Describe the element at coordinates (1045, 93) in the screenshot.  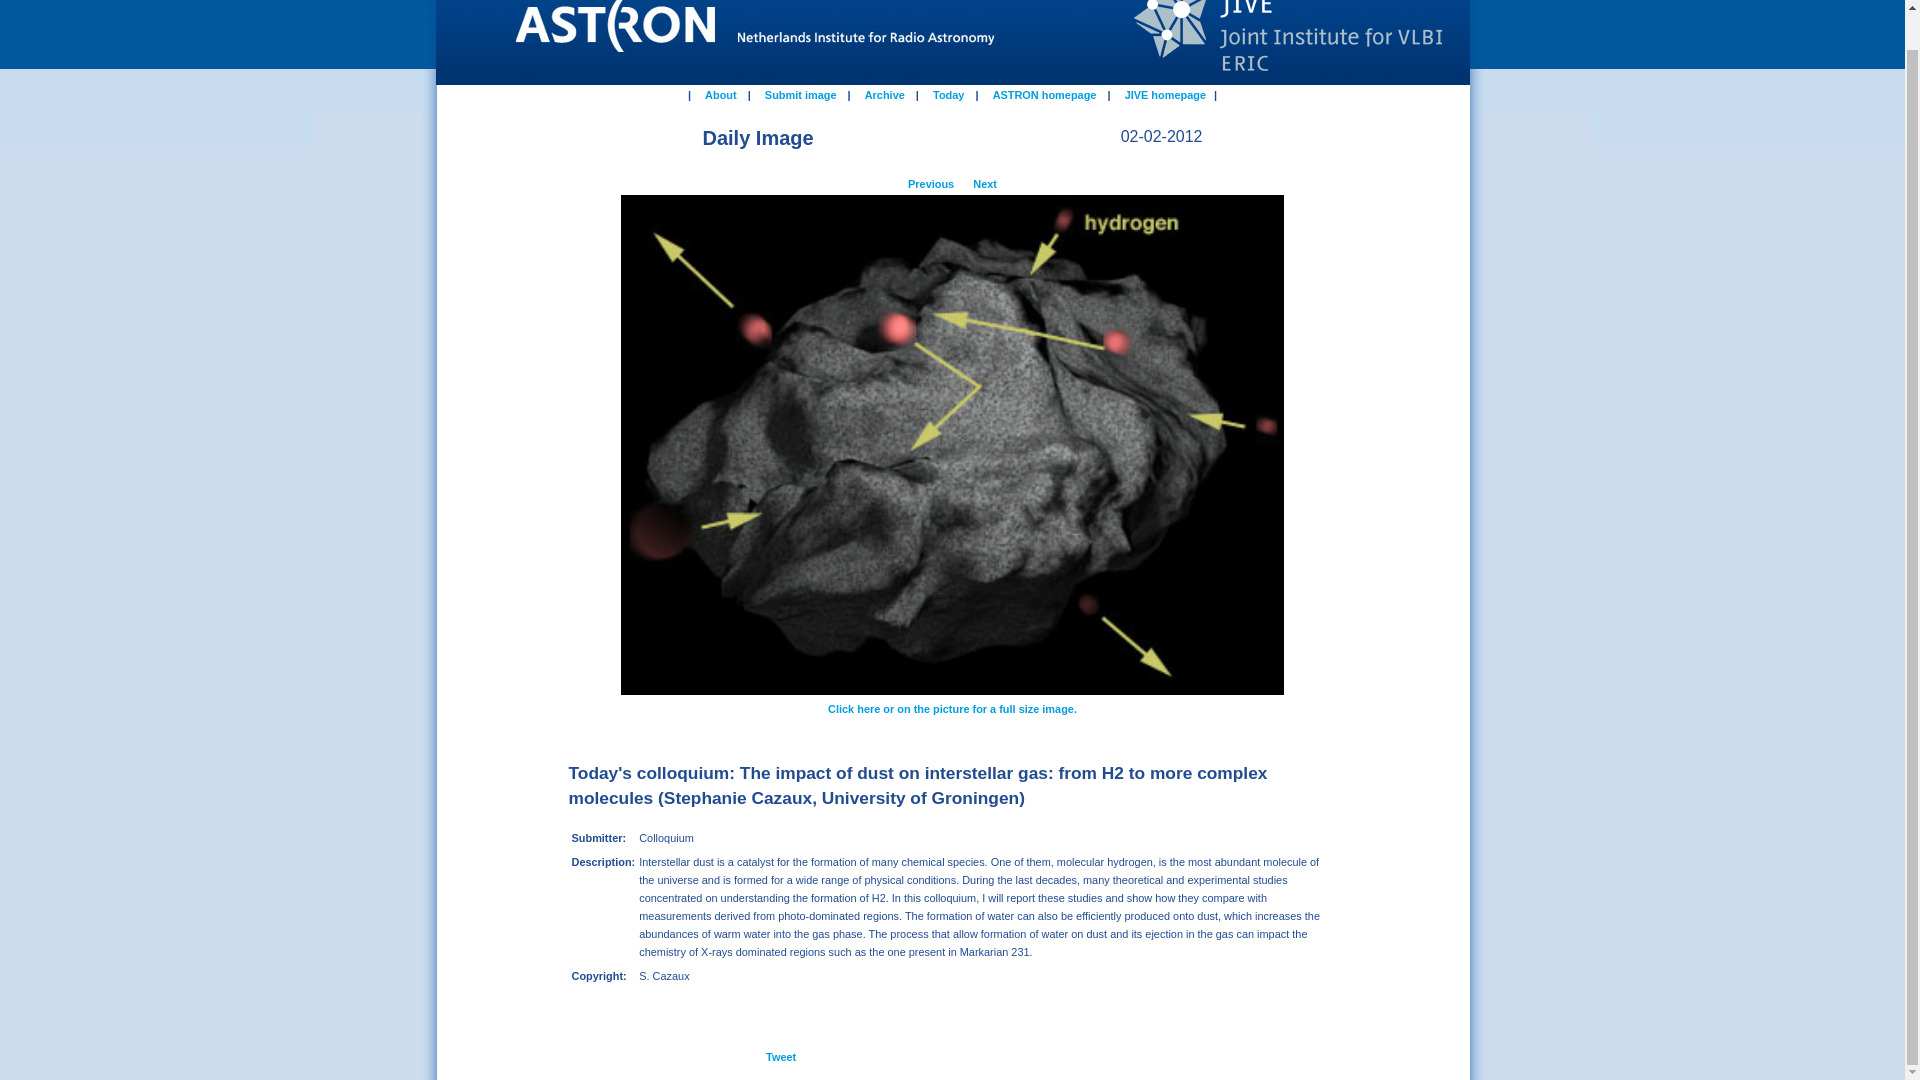
I see `ASTRON homepage` at that location.